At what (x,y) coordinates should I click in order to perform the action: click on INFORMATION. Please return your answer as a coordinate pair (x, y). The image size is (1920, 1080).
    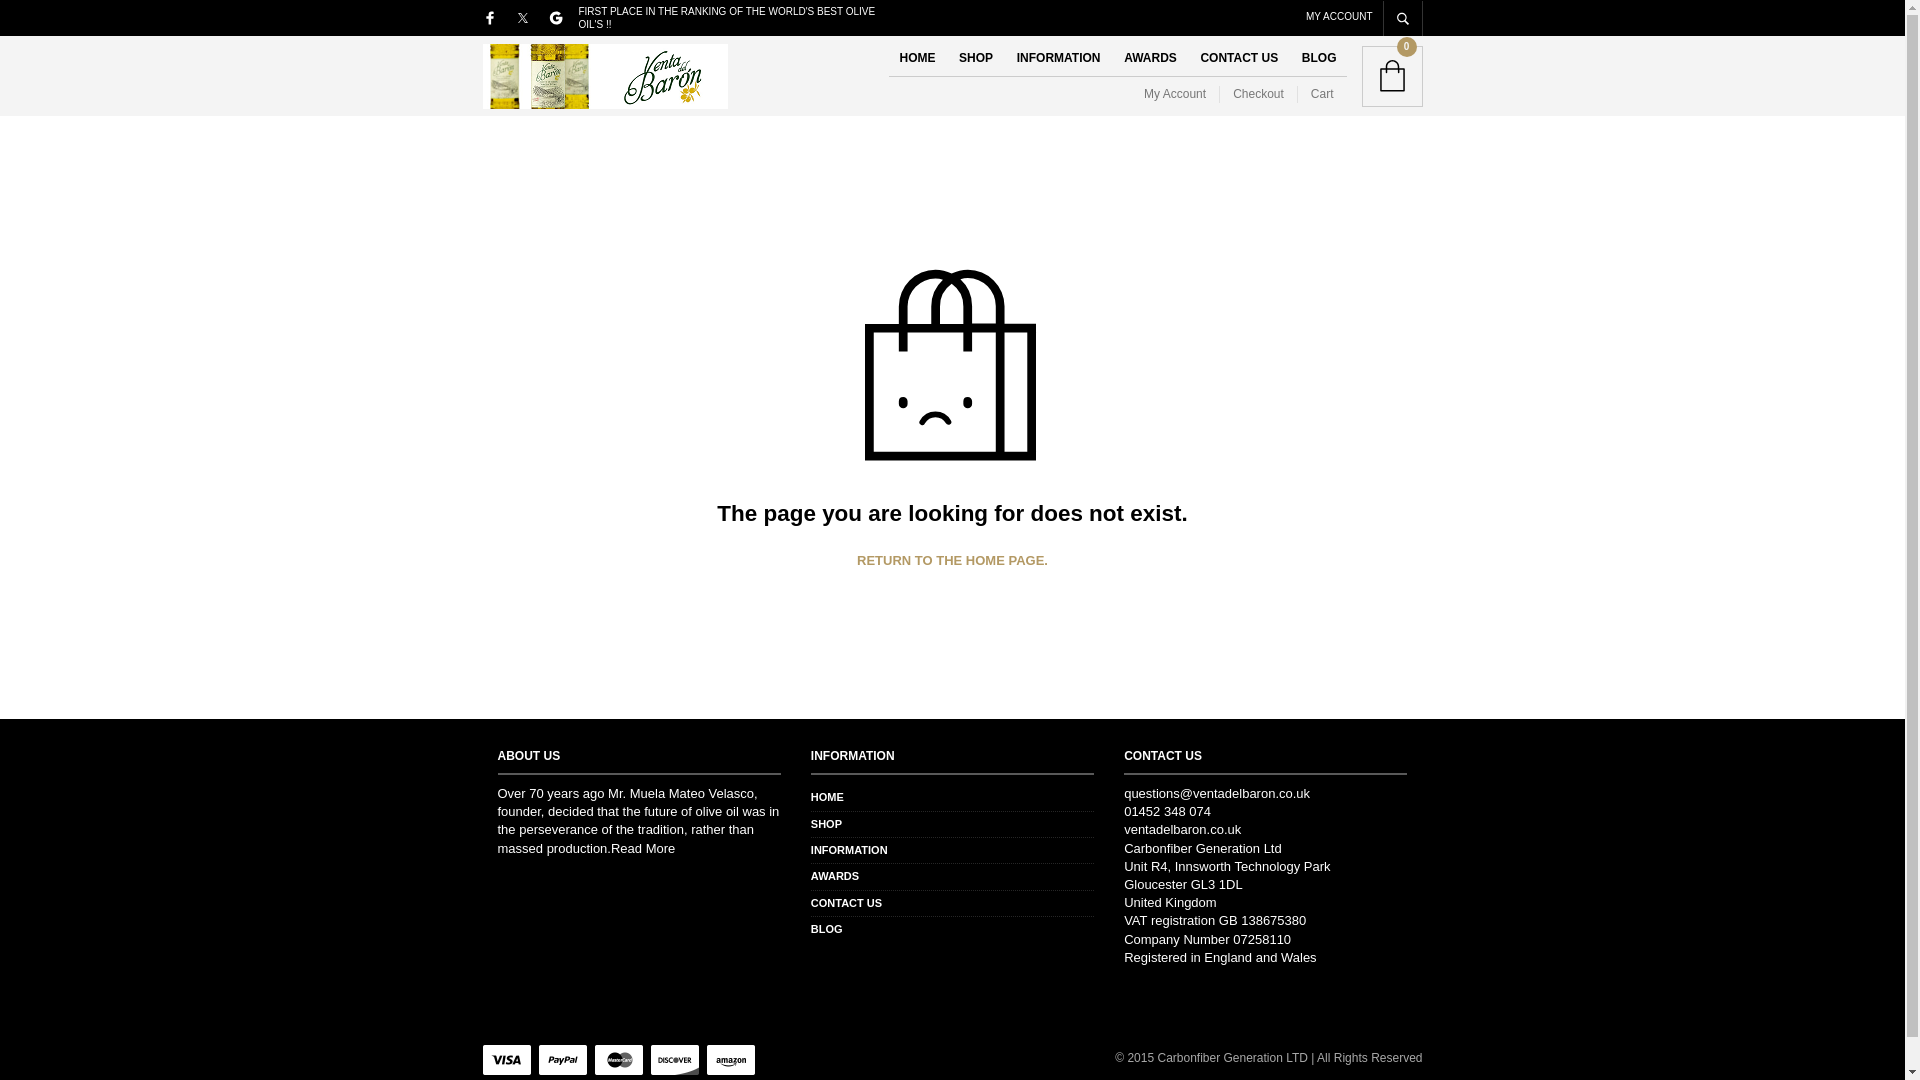
    Looking at the image, I should click on (1058, 58).